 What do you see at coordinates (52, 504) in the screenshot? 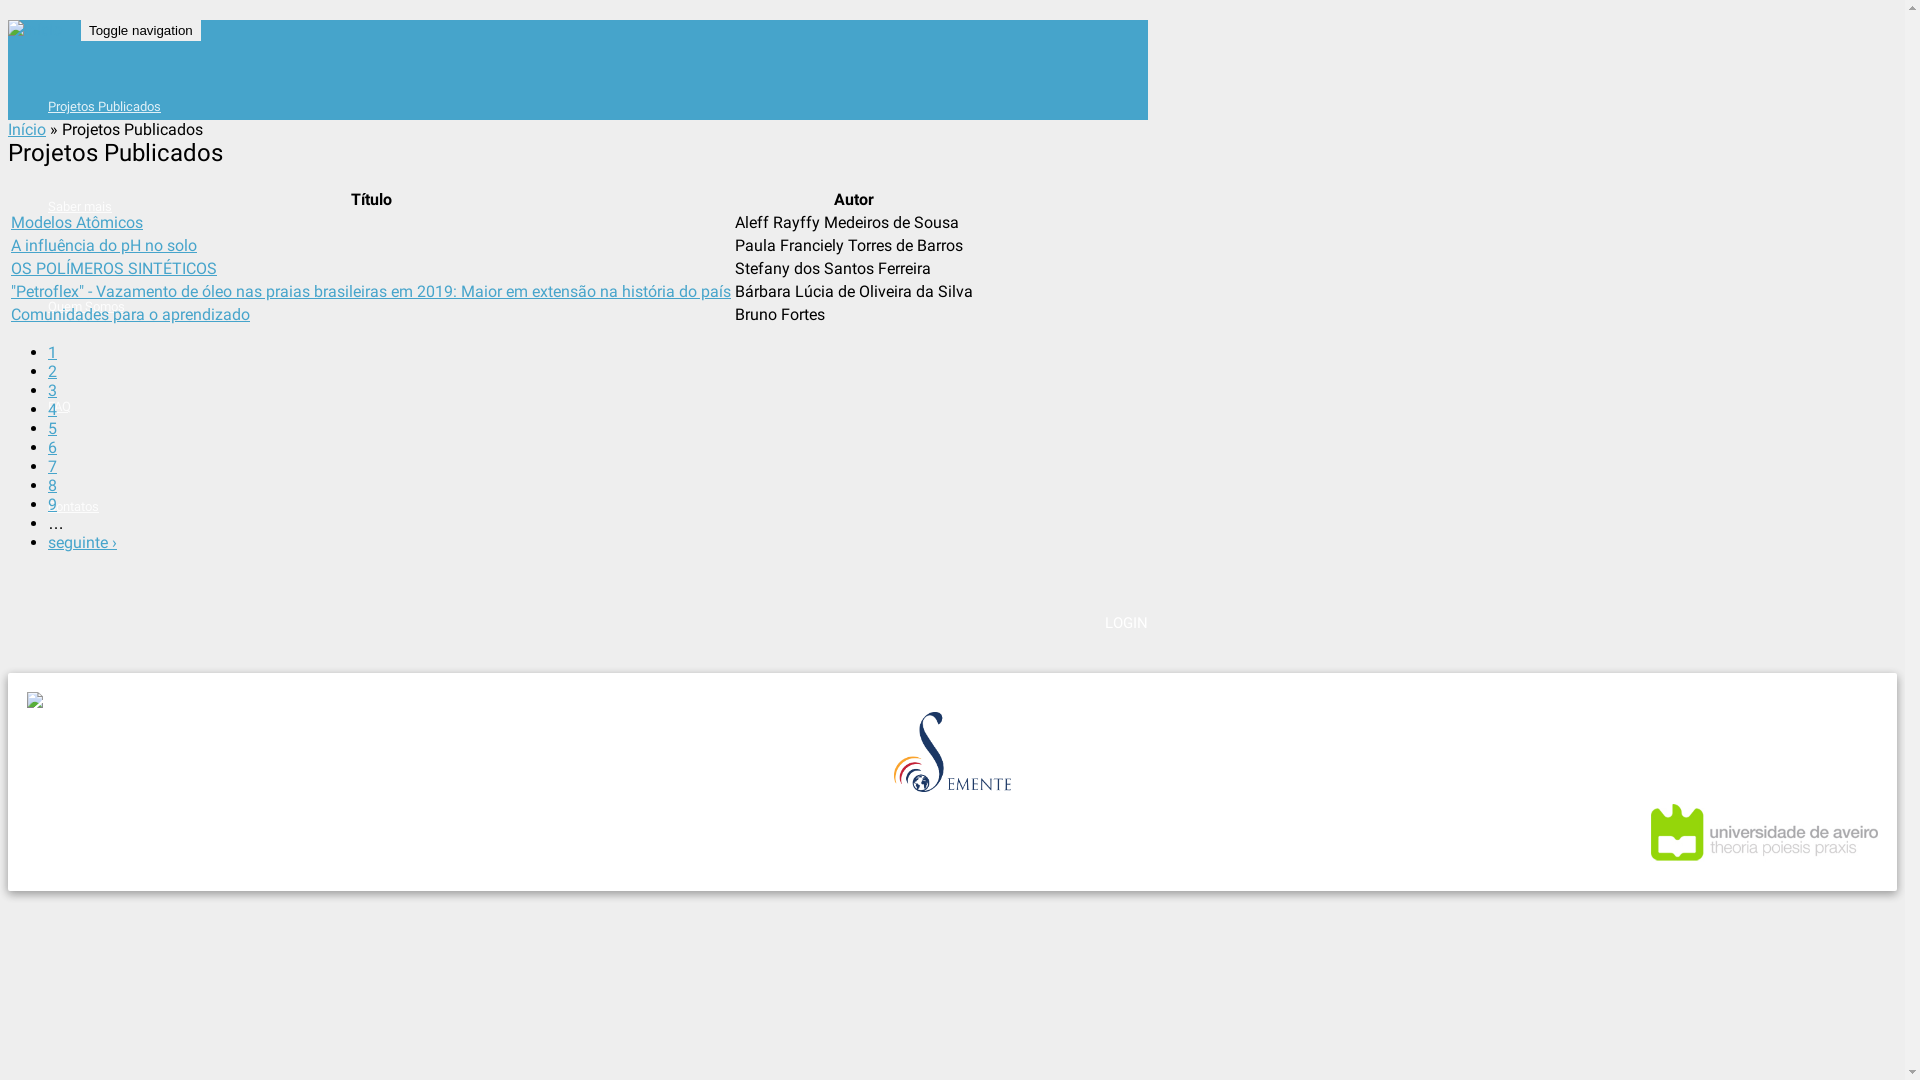
I see `9` at bounding box center [52, 504].